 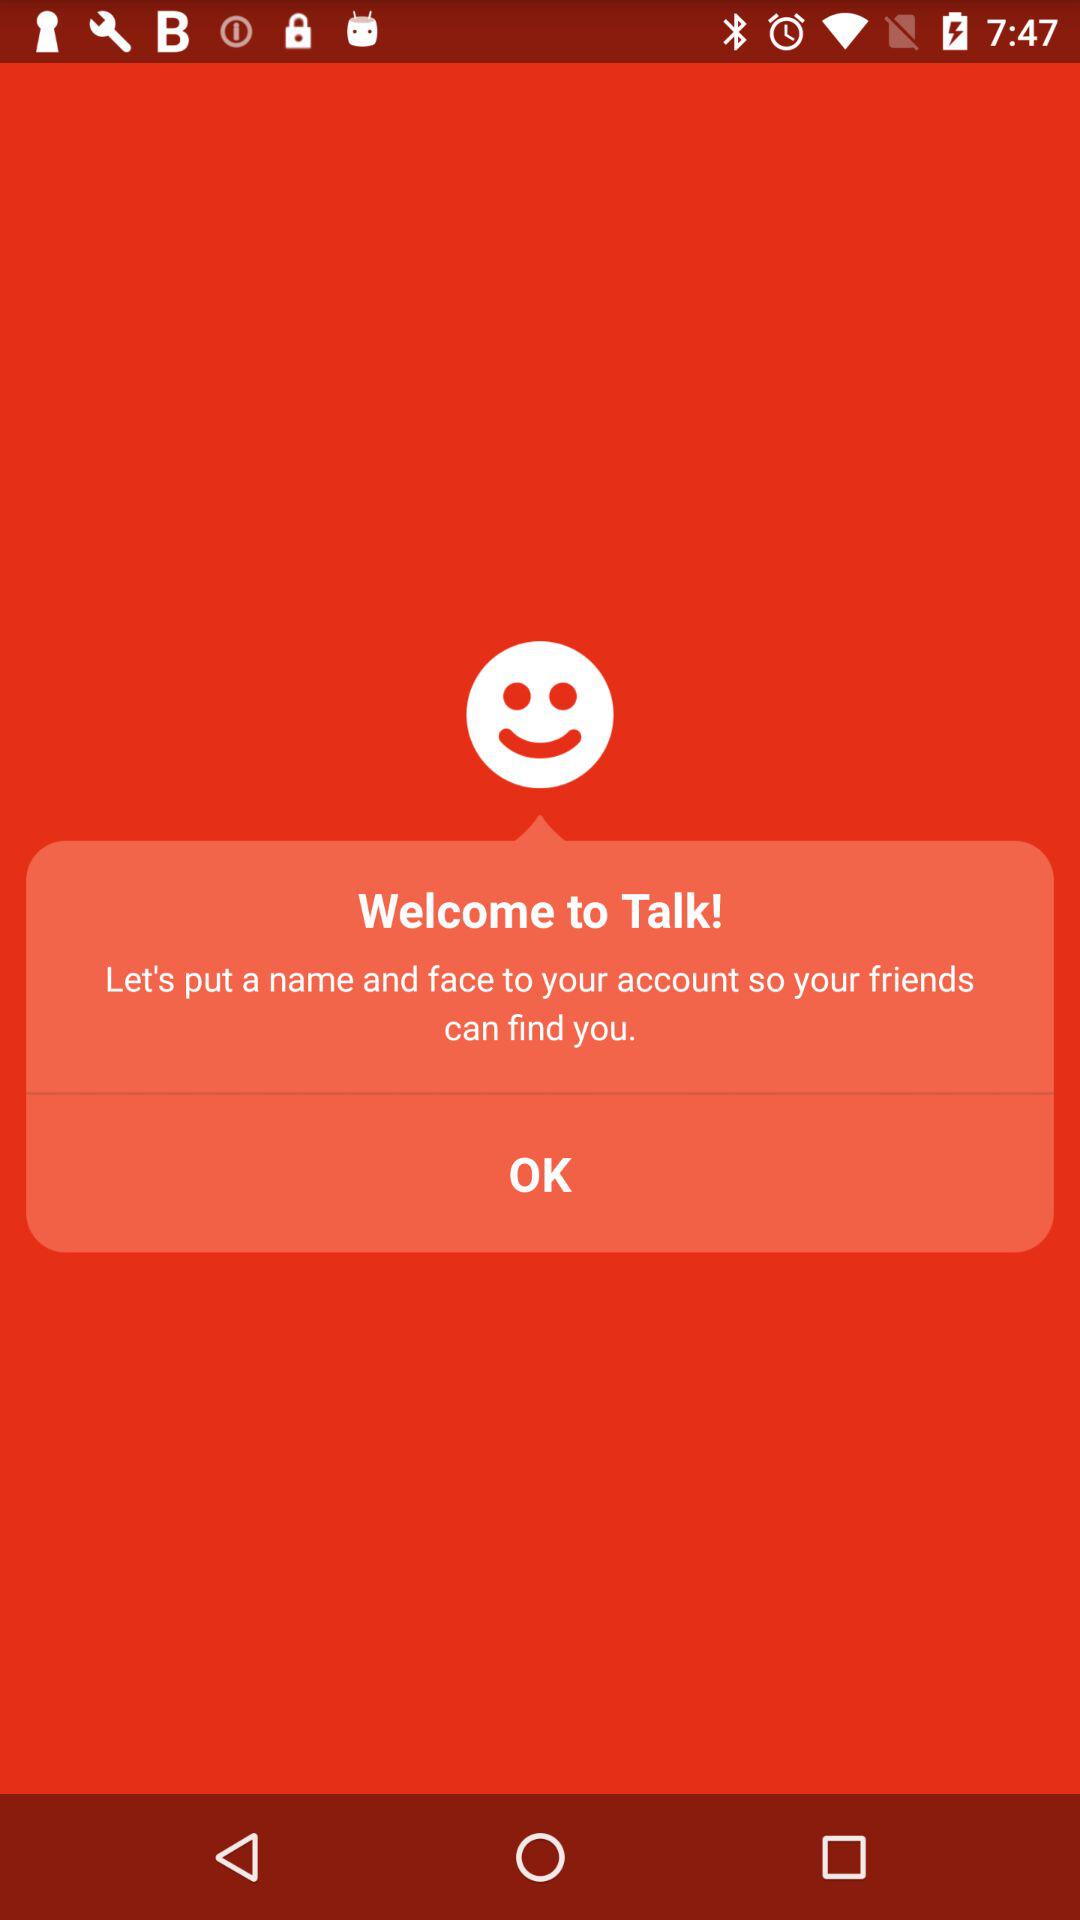 I want to click on flip until the ok item, so click(x=540, y=1174).